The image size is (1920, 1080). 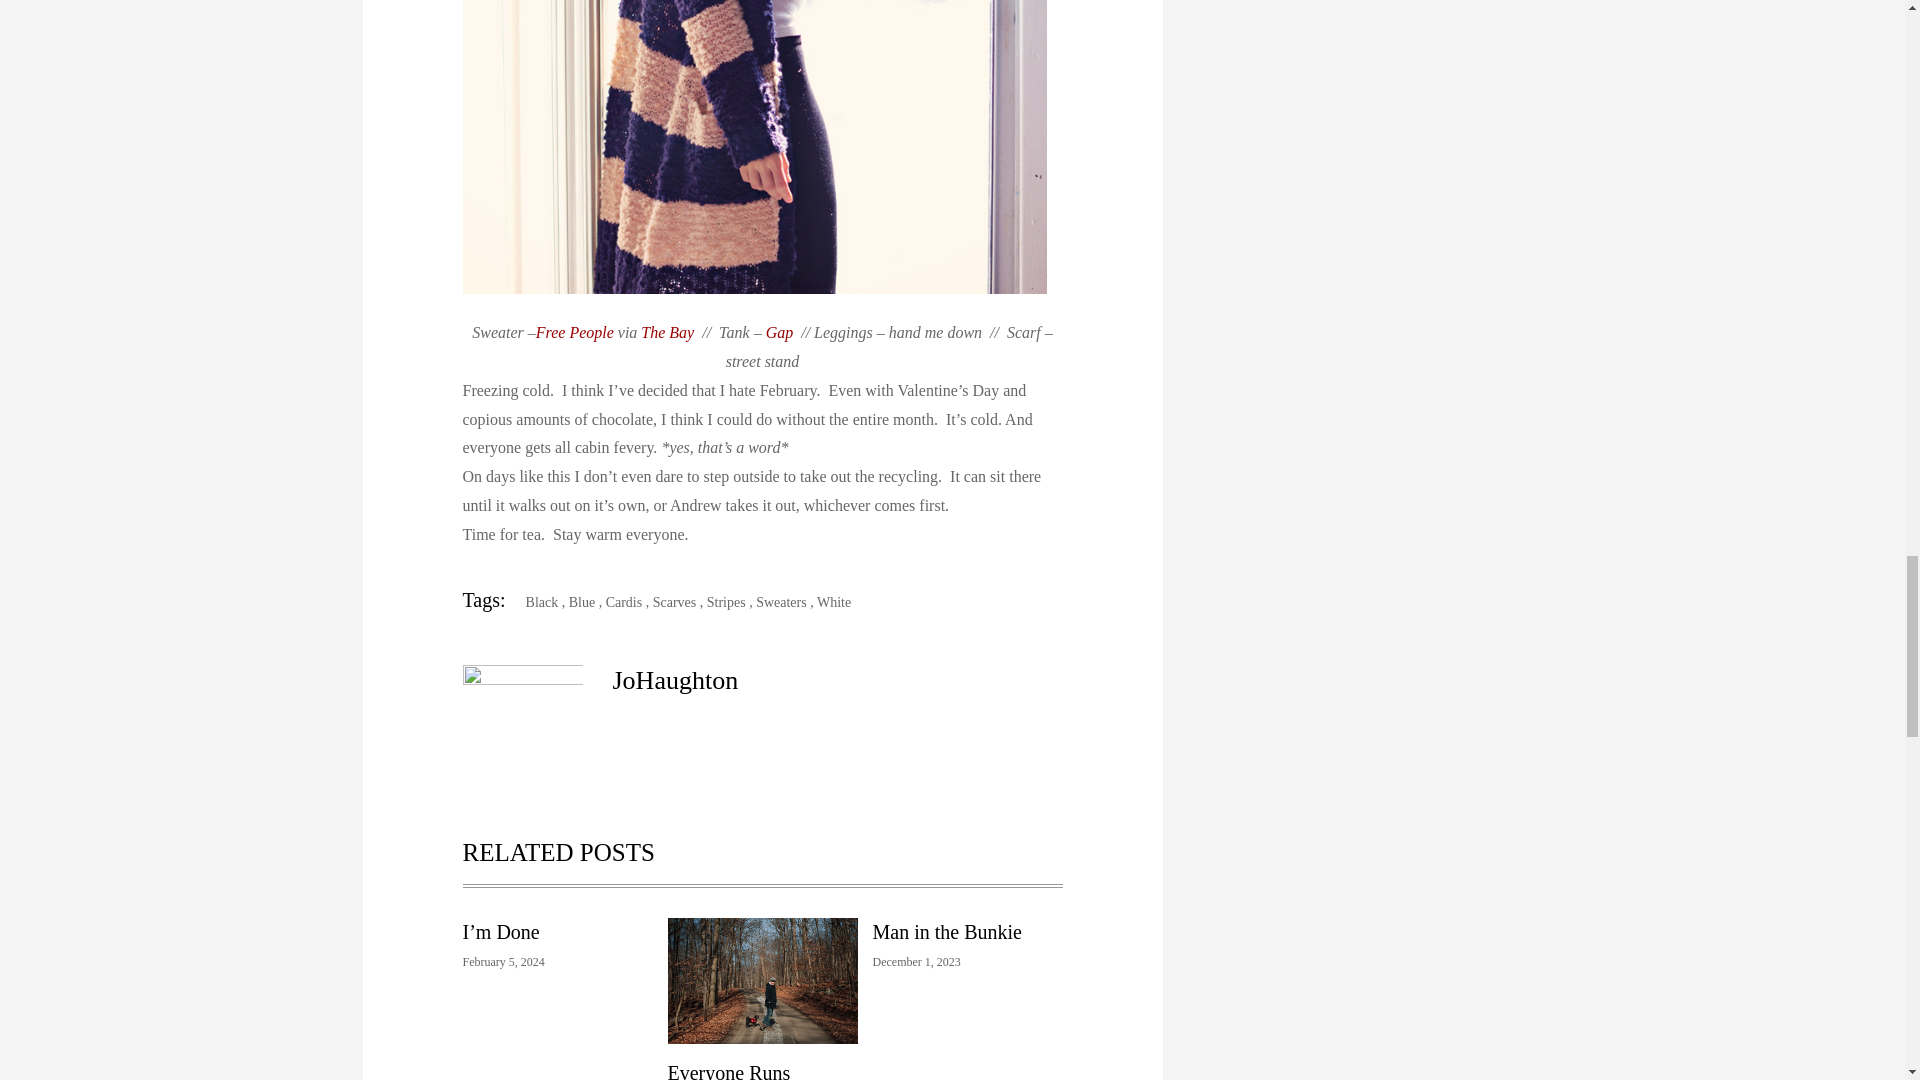 What do you see at coordinates (534, 602) in the screenshot?
I see `Black` at bounding box center [534, 602].